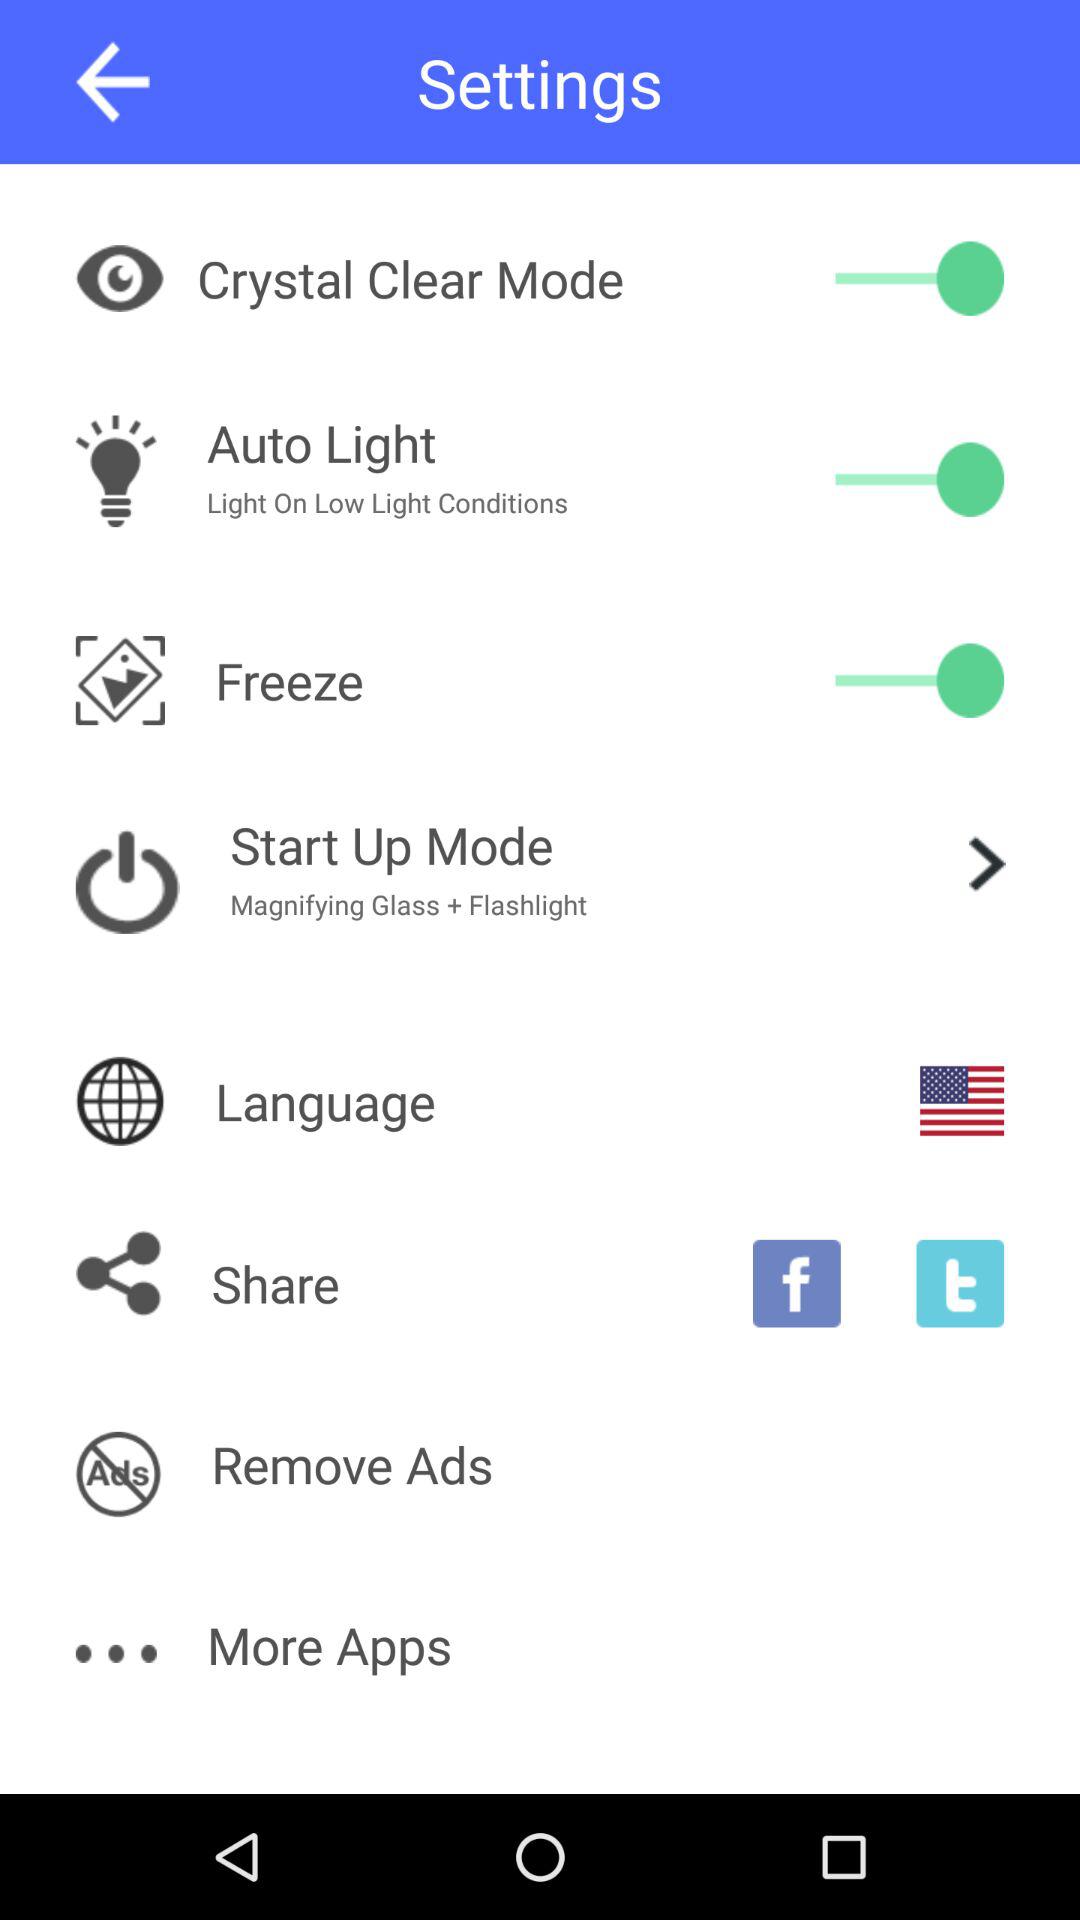 The width and height of the screenshot is (1080, 1920). What do you see at coordinates (920, 278) in the screenshot?
I see `drag to the right` at bounding box center [920, 278].